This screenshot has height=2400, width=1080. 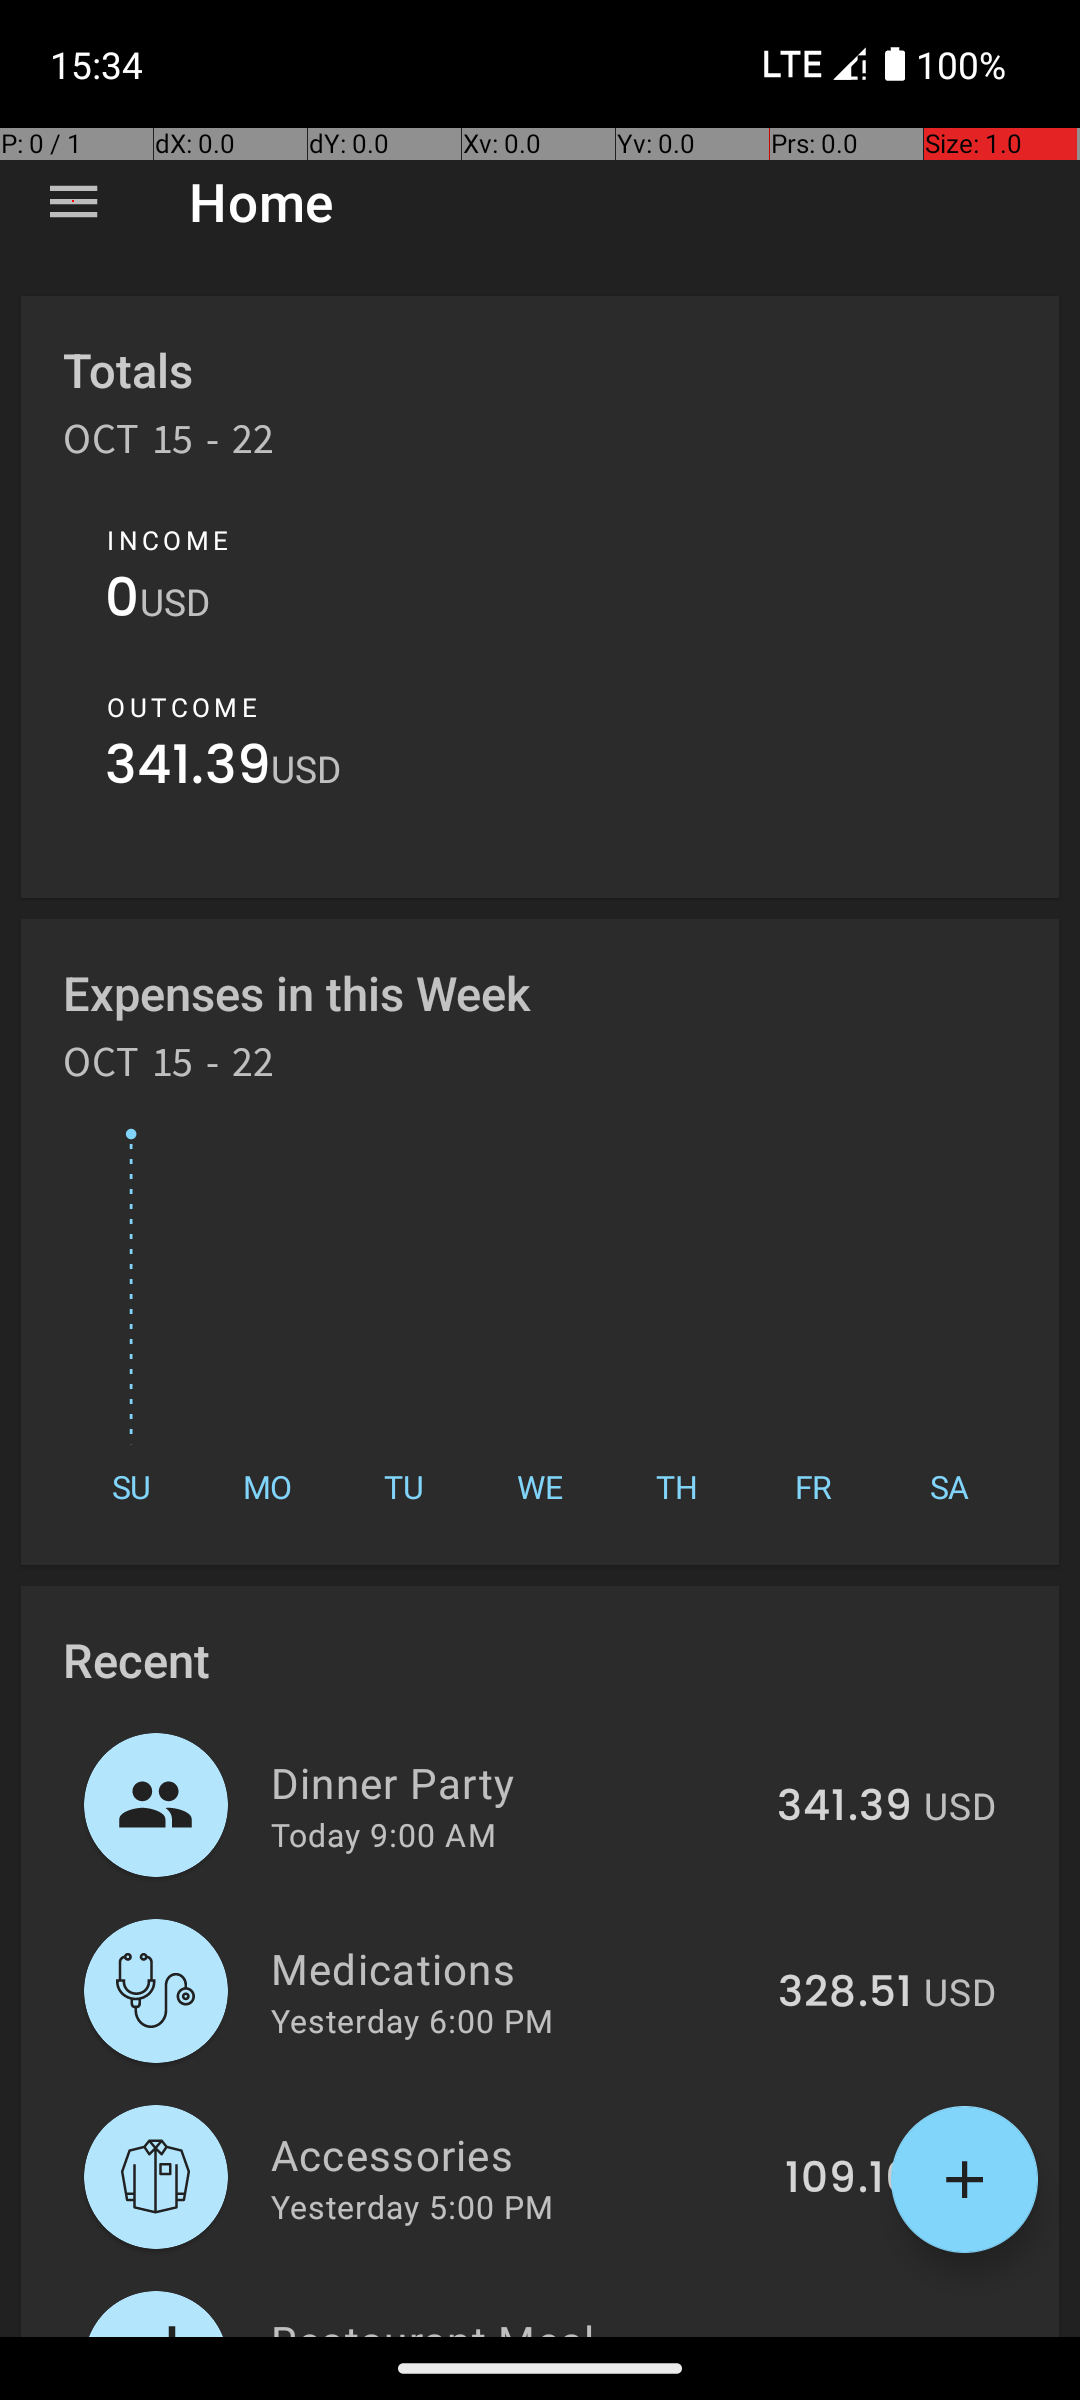 I want to click on Dinner Party, so click(x=512, y=1782).